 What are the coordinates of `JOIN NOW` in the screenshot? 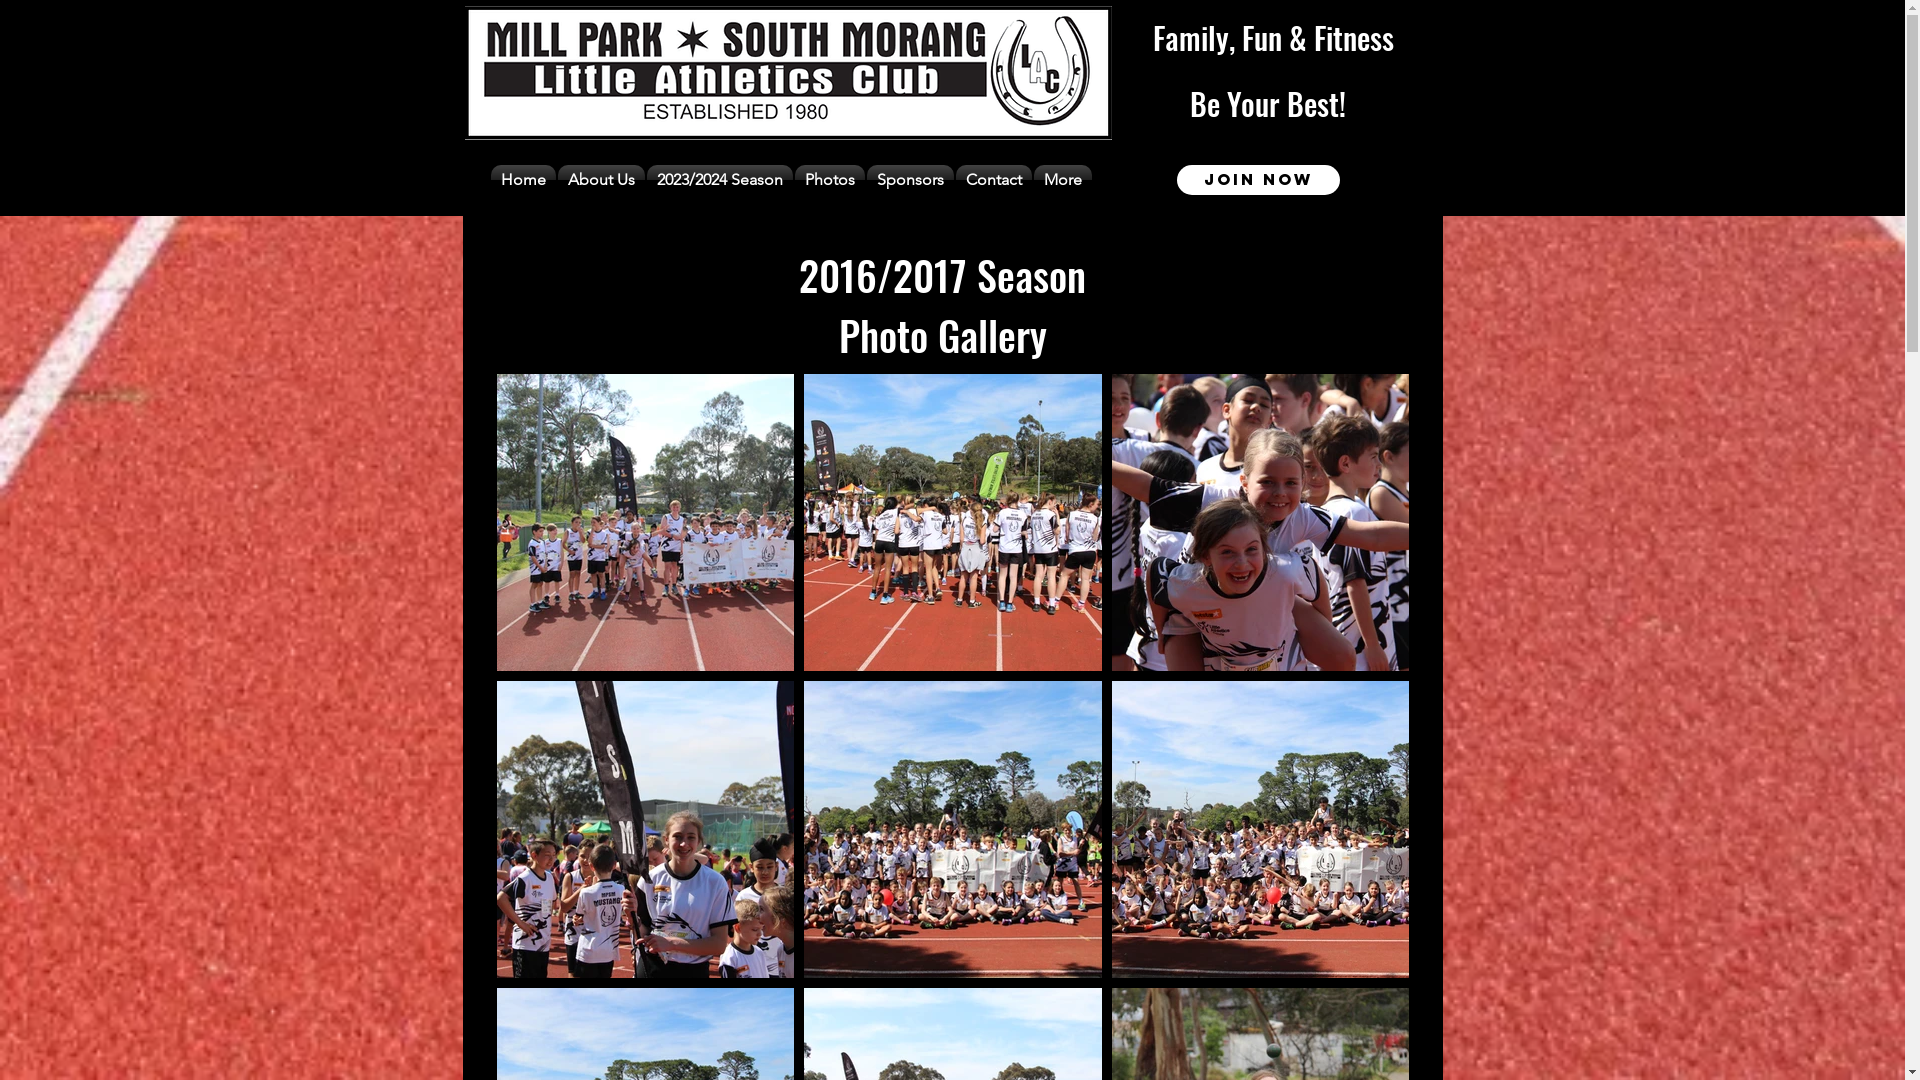 It's located at (1258, 180).